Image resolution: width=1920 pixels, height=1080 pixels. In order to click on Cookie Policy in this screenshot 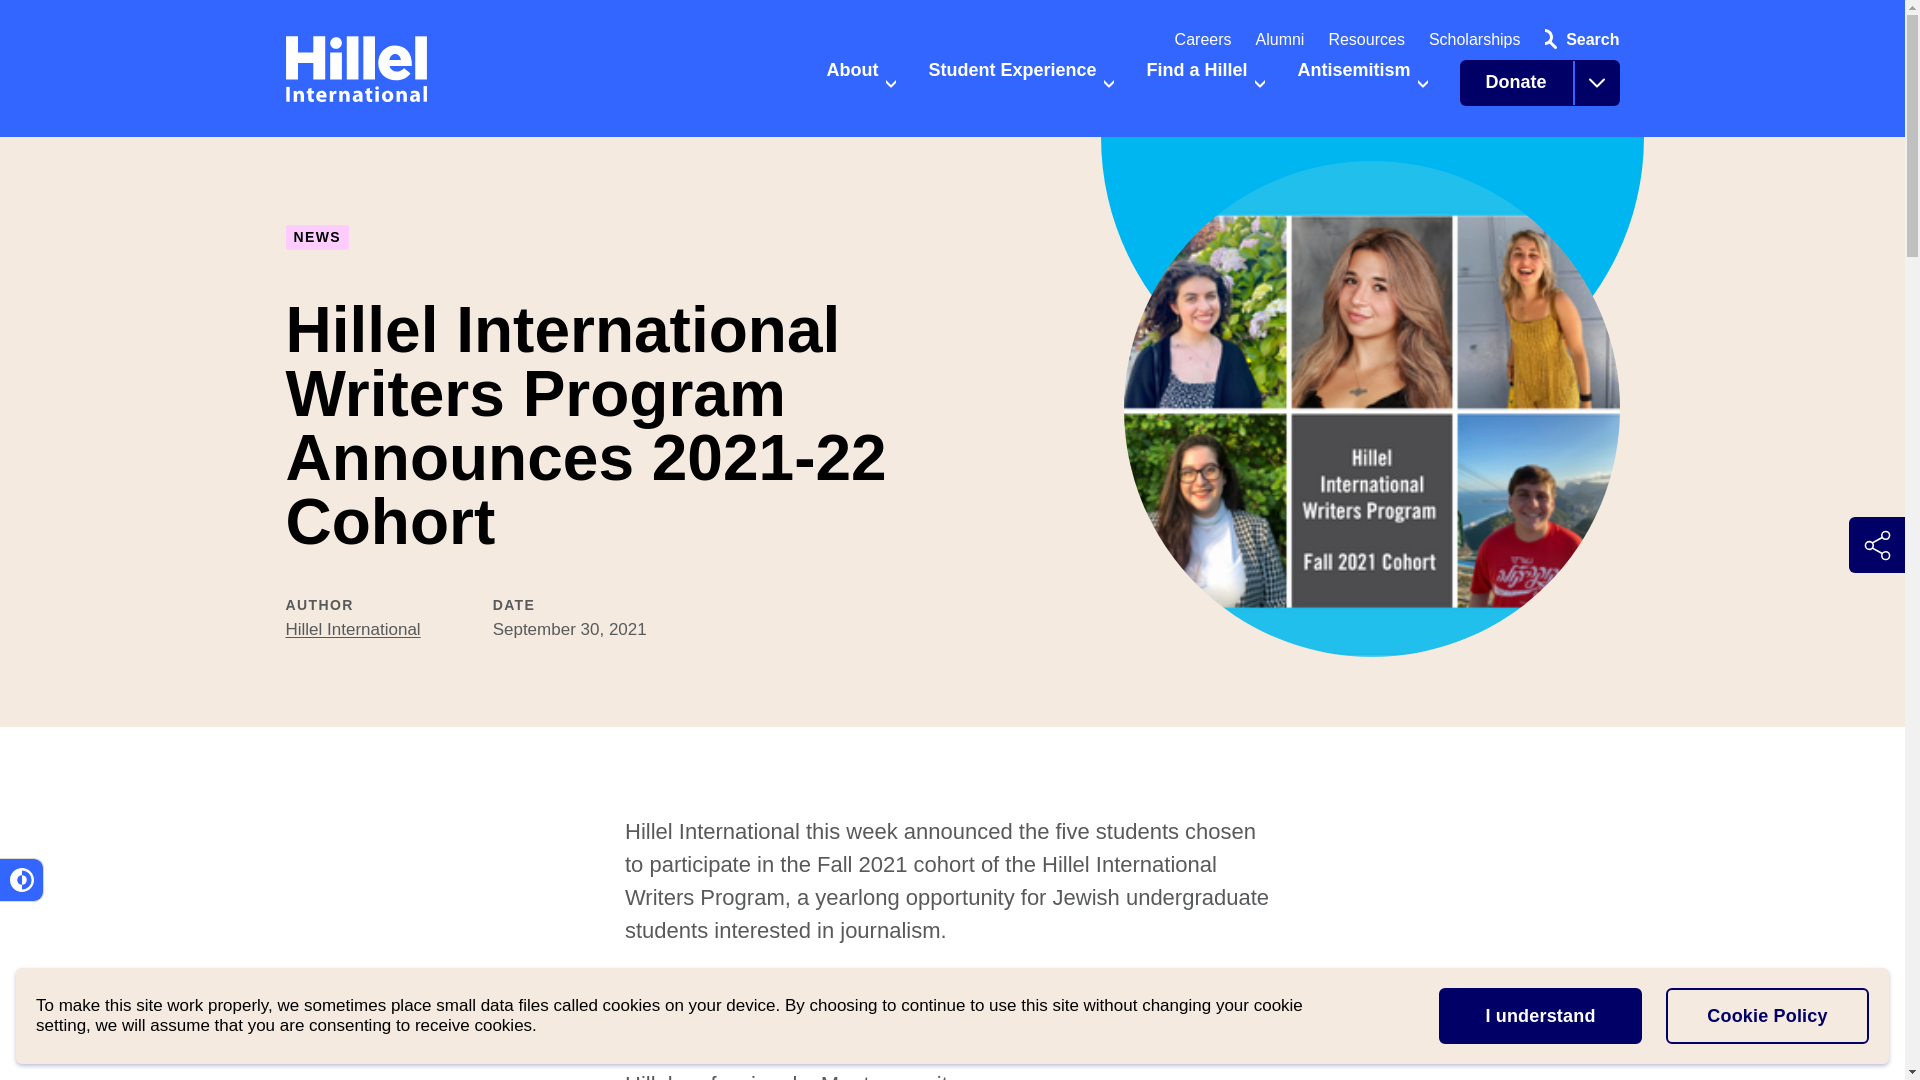, I will do `click(1767, 1016)`.